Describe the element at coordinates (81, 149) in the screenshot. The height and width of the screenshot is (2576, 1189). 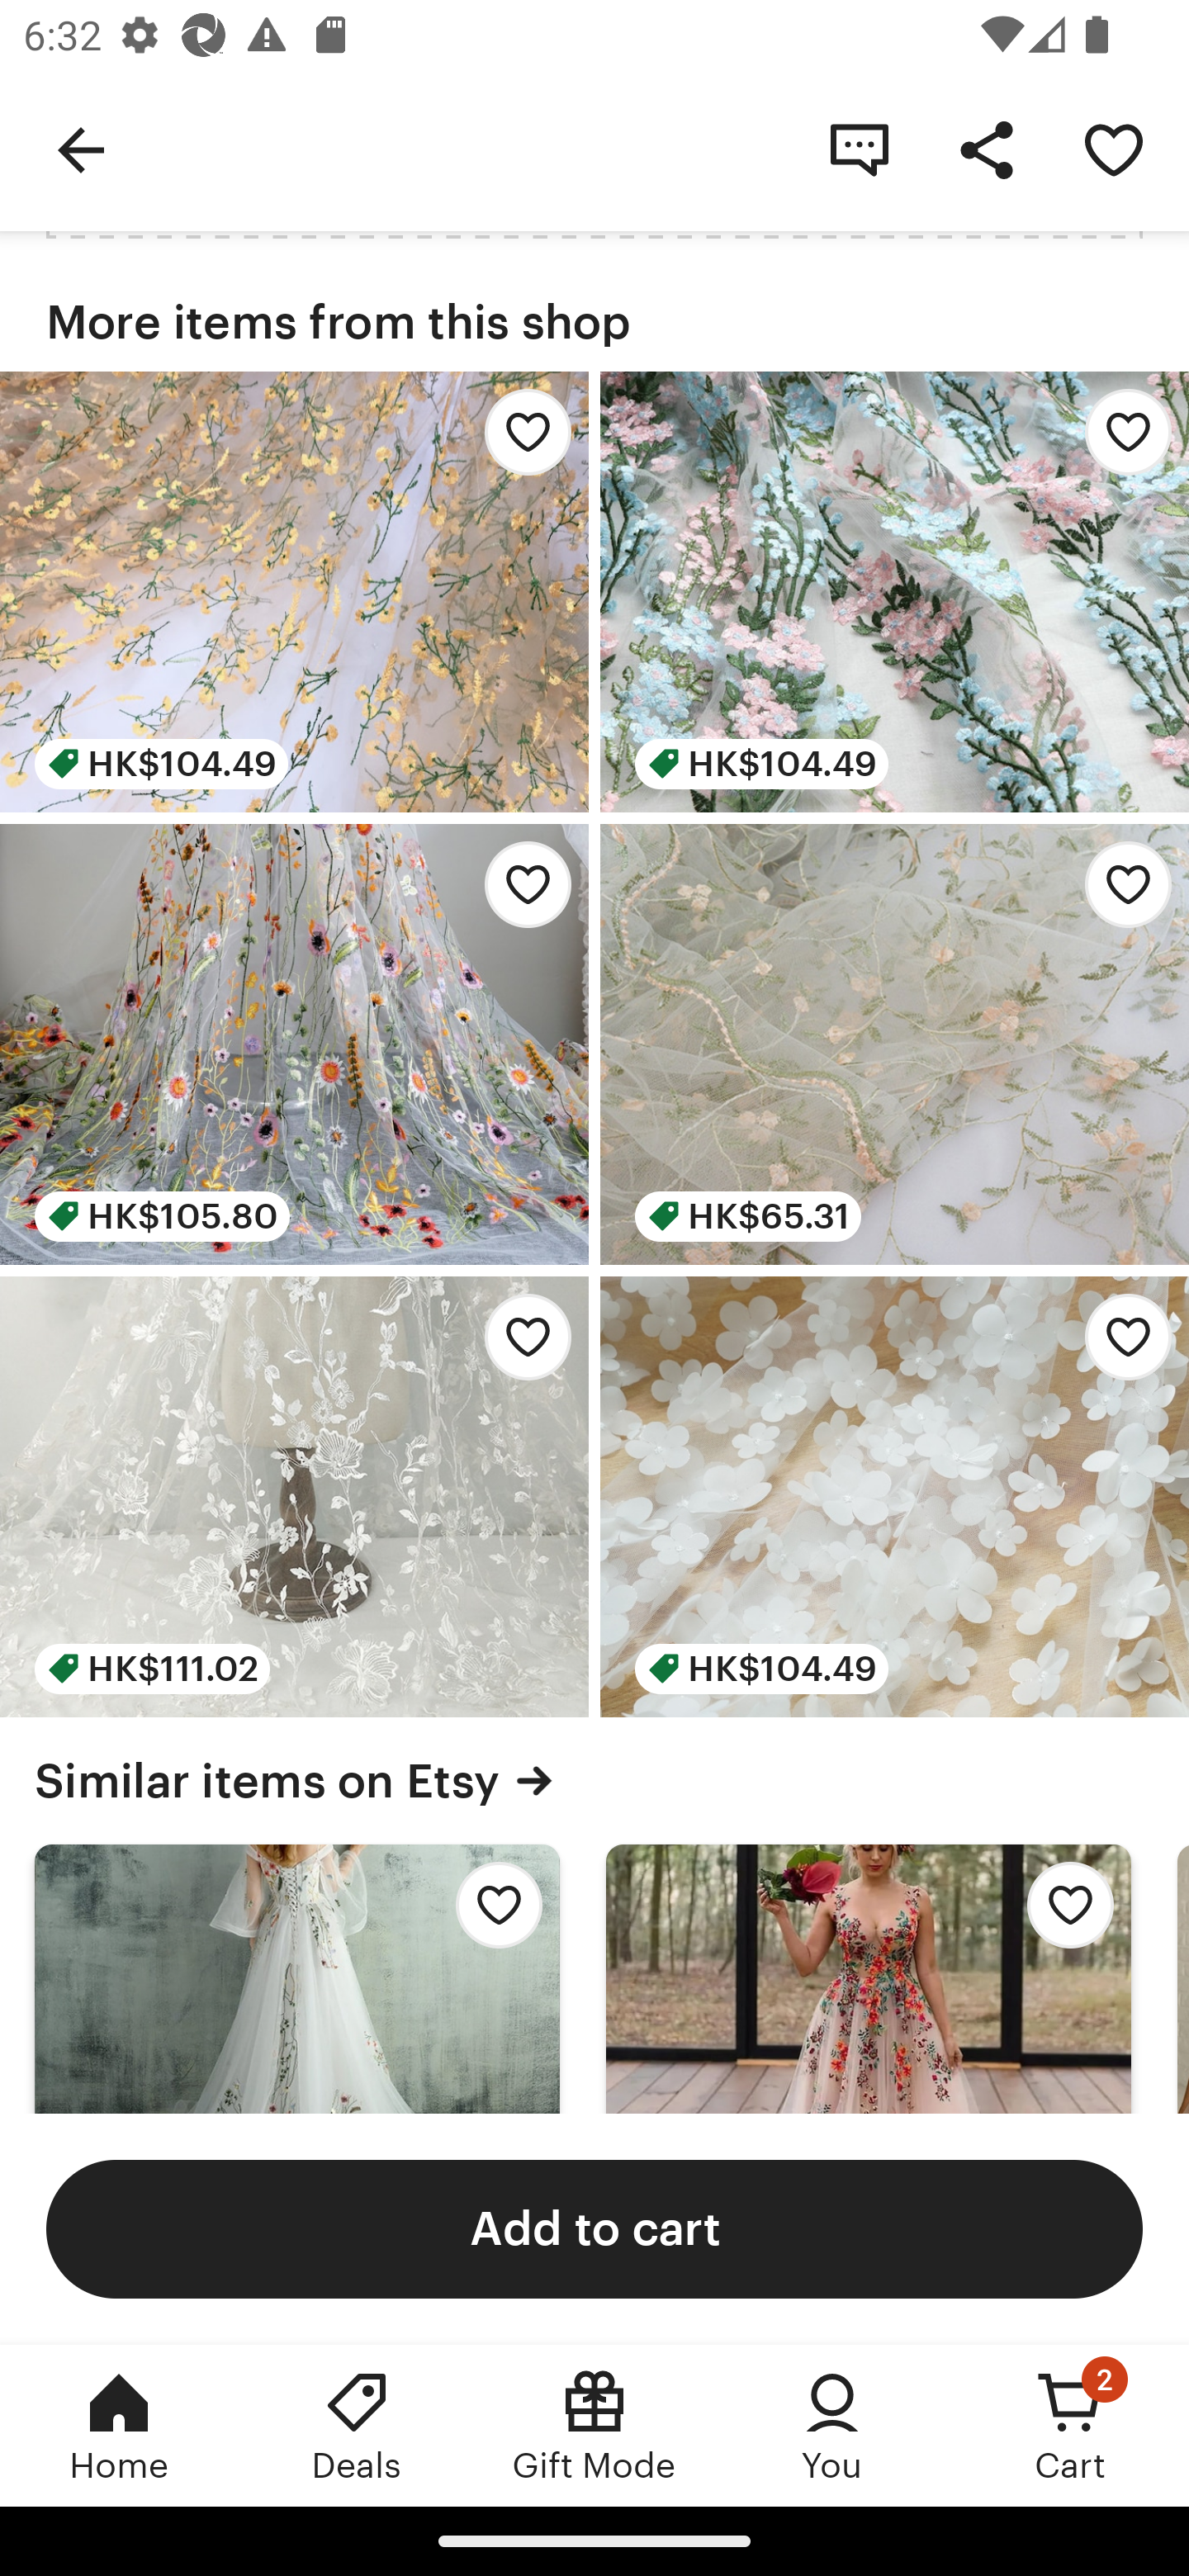
I see `Navigate up` at that location.